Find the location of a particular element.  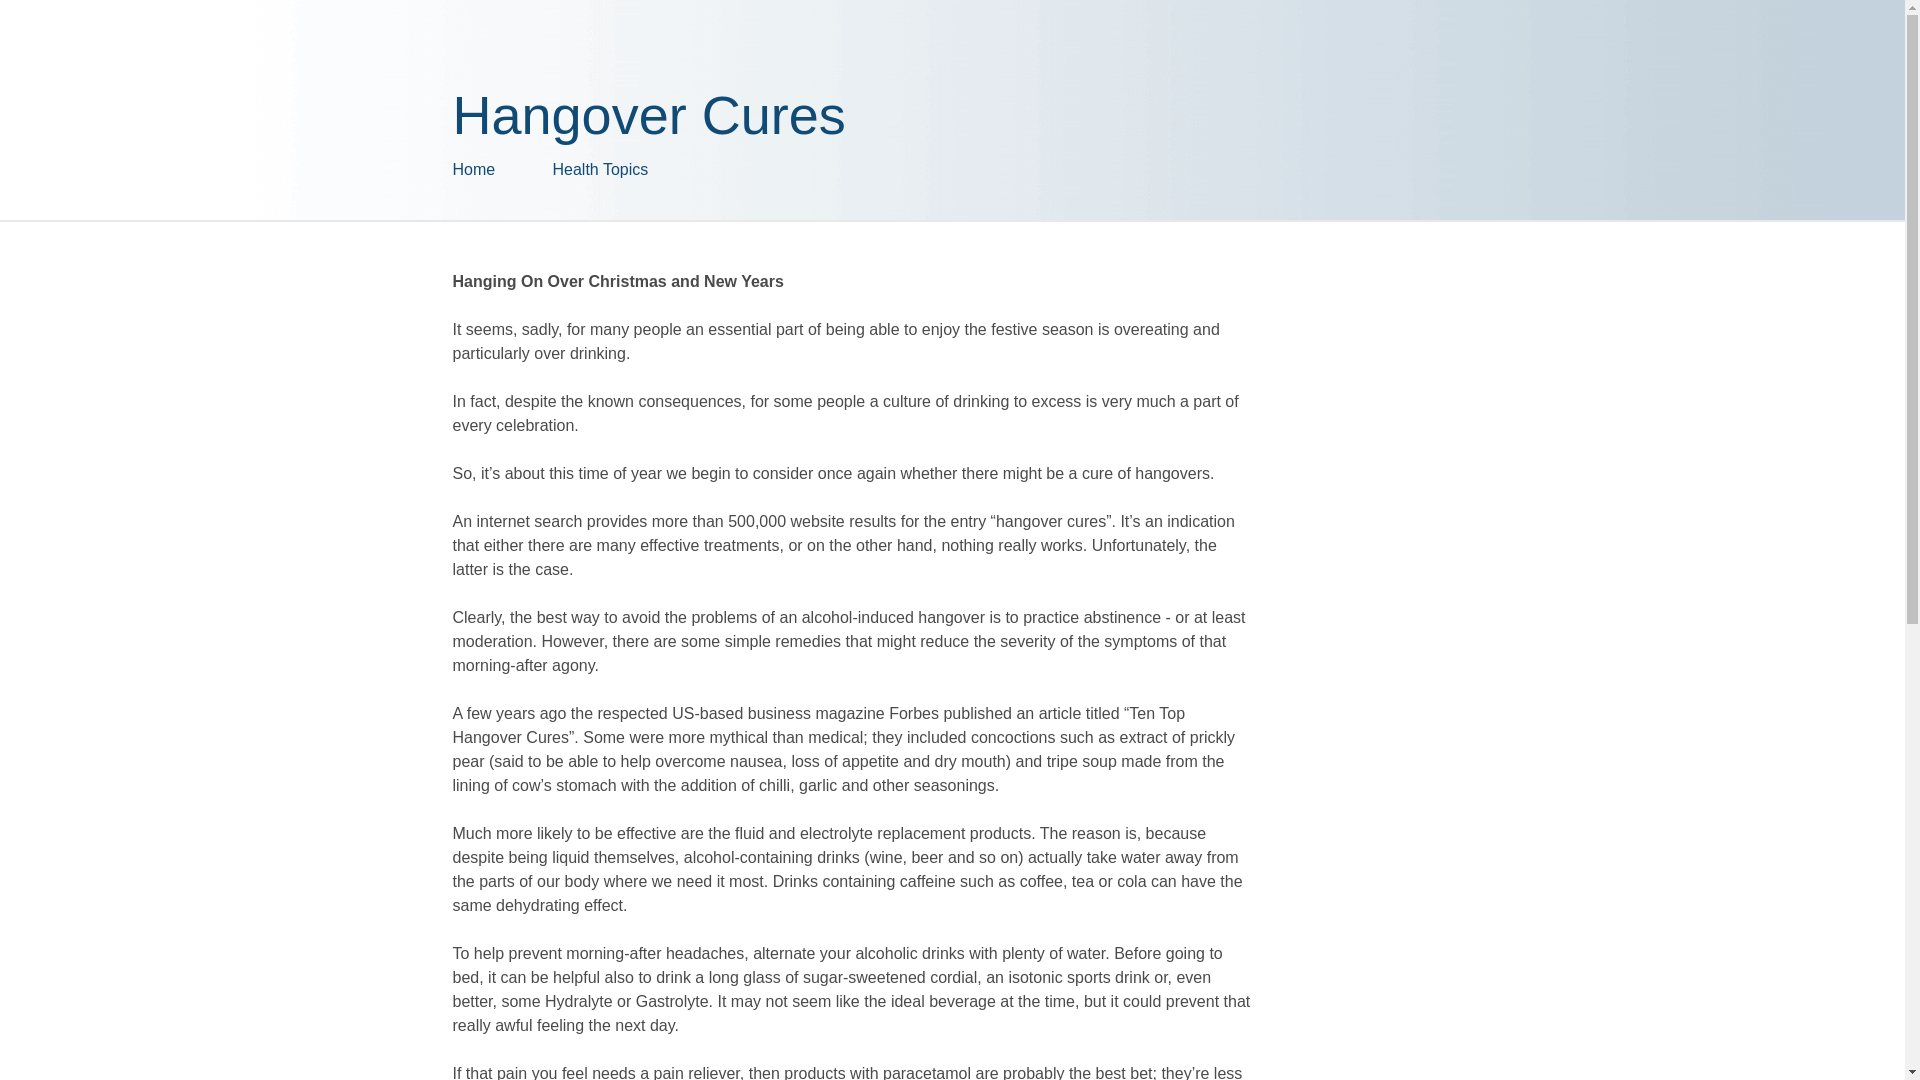

Home is located at coordinates (502, 170).